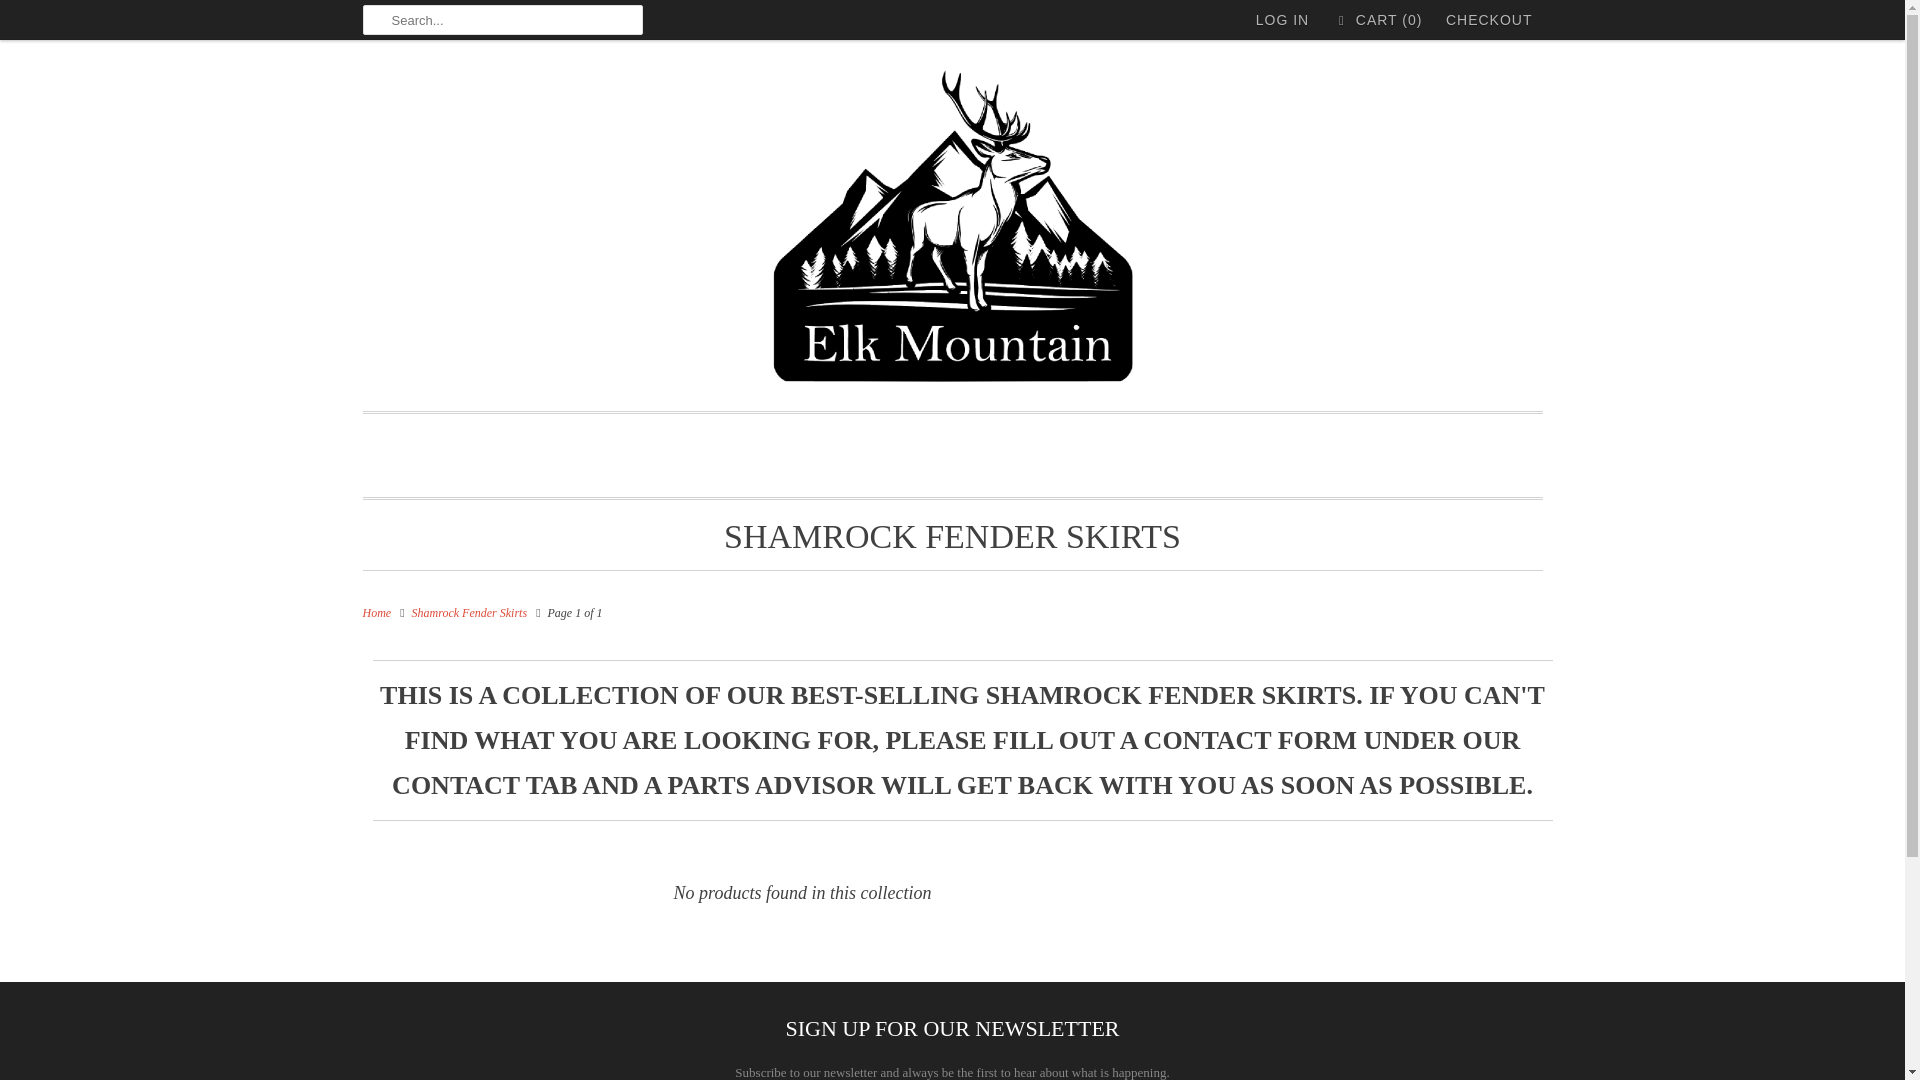 This screenshot has height=1080, width=1920. What do you see at coordinates (376, 612) in the screenshot?
I see `Elk Mountain` at bounding box center [376, 612].